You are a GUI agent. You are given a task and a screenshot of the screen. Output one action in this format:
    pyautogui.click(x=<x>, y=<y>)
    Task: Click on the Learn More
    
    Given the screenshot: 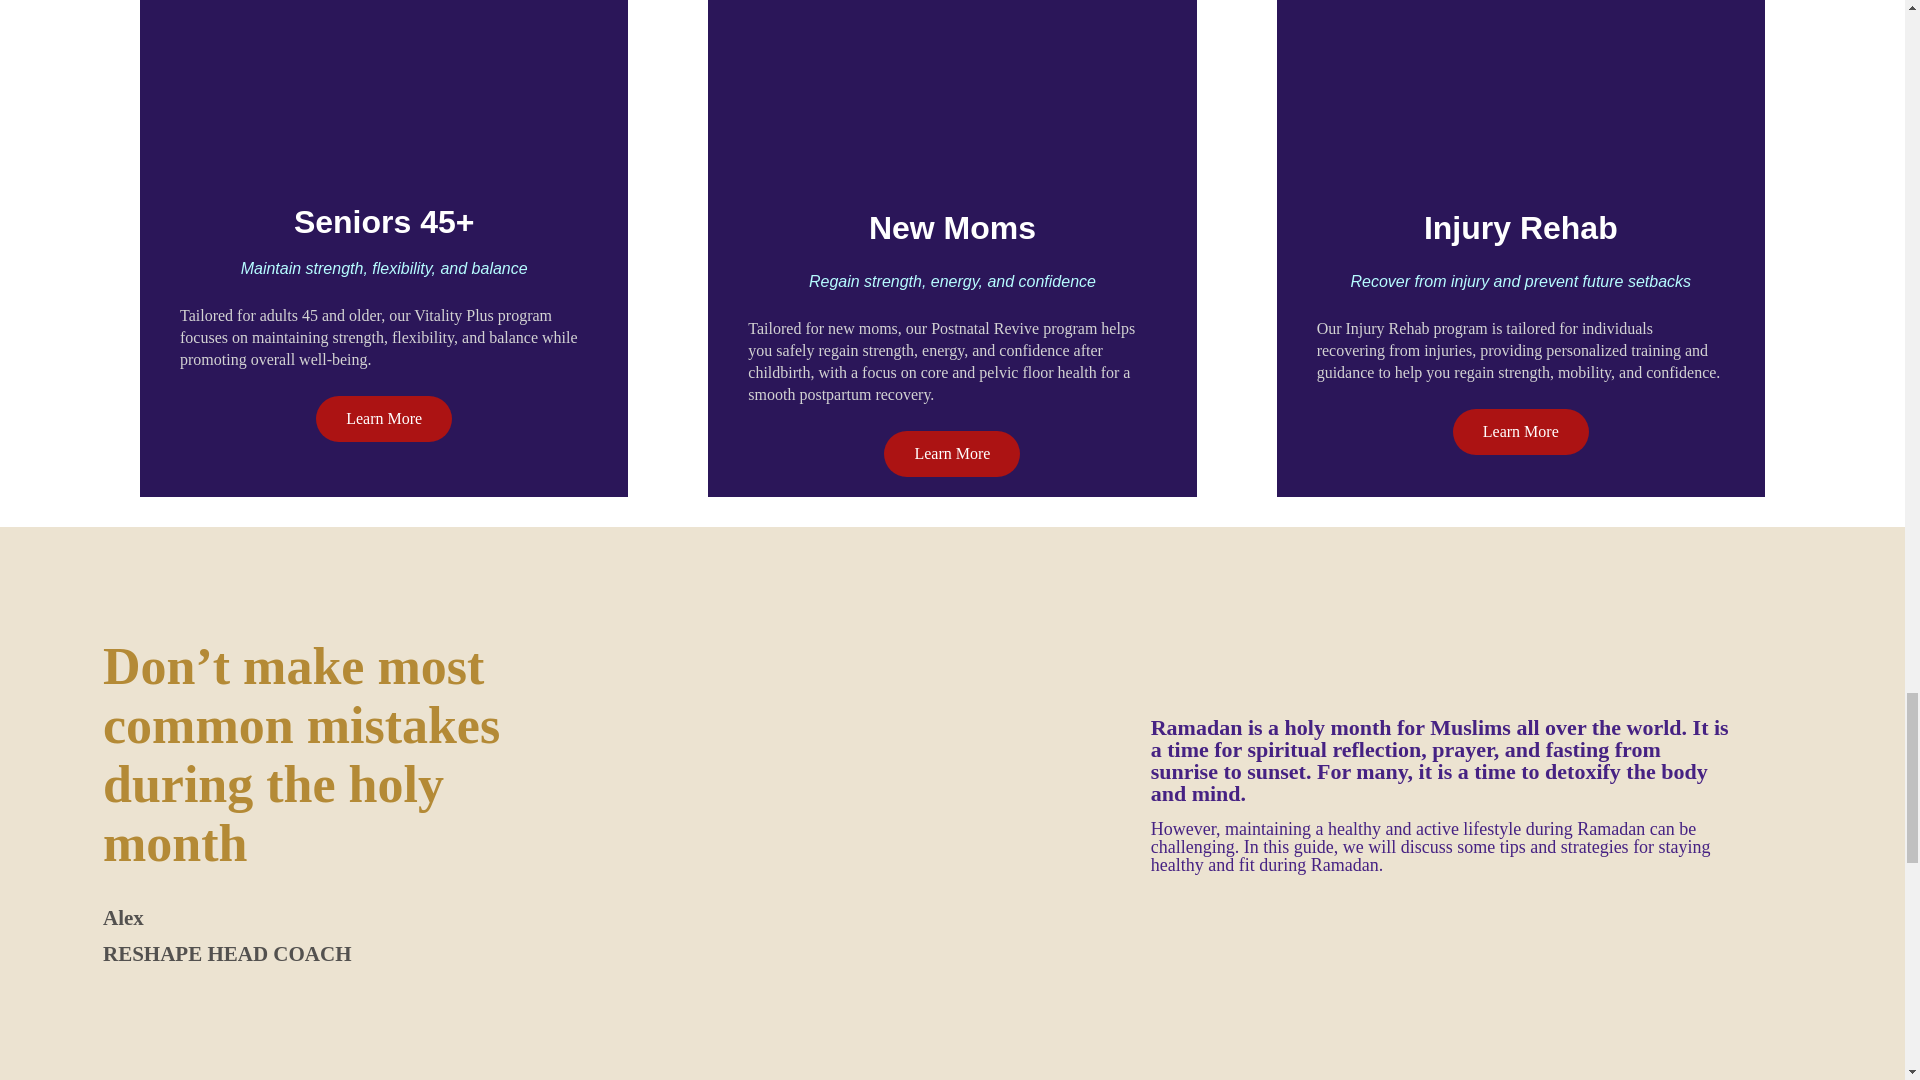 What is the action you would take?
    pyautogui.click(x=951, y=454)
    